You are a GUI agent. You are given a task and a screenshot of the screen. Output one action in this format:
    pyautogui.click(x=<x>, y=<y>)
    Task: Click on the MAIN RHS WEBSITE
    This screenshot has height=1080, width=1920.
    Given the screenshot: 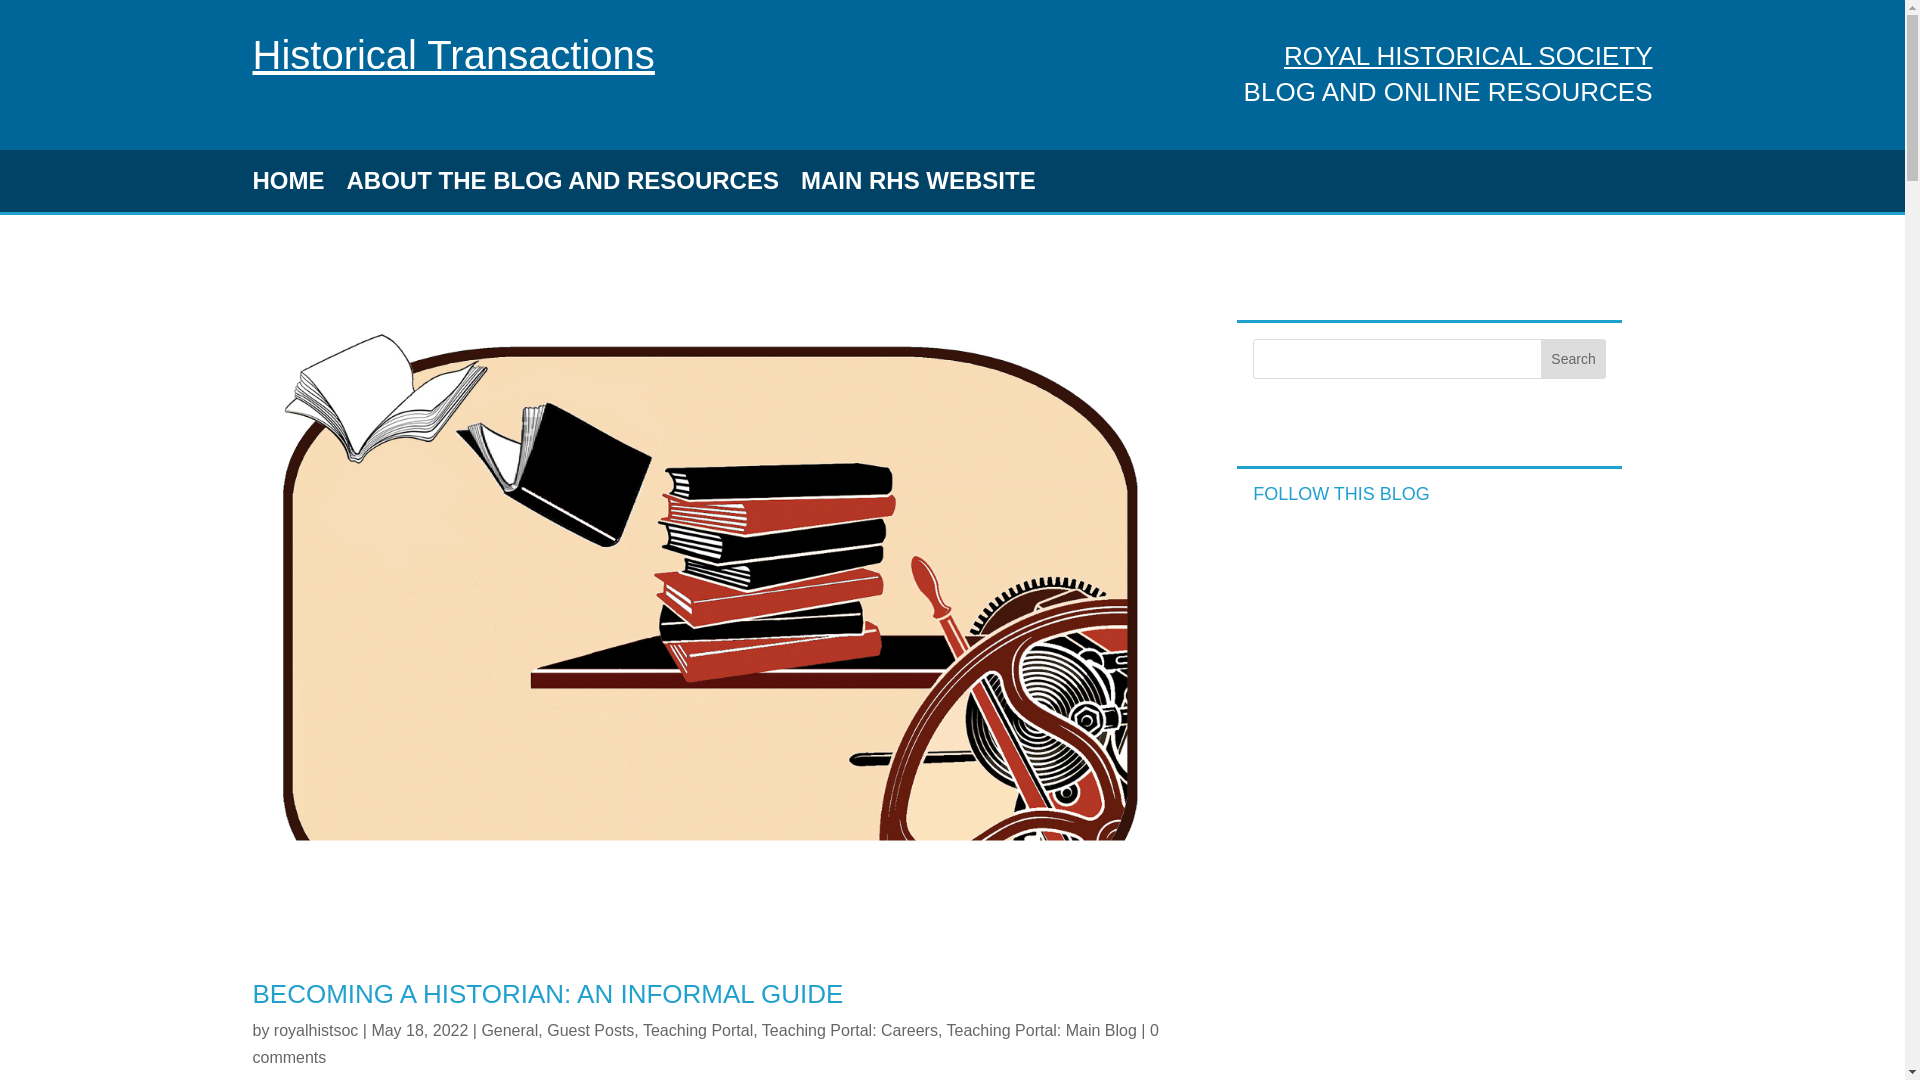 What is the action you would take?
    pyautogui.click(x=918, y=184)
    